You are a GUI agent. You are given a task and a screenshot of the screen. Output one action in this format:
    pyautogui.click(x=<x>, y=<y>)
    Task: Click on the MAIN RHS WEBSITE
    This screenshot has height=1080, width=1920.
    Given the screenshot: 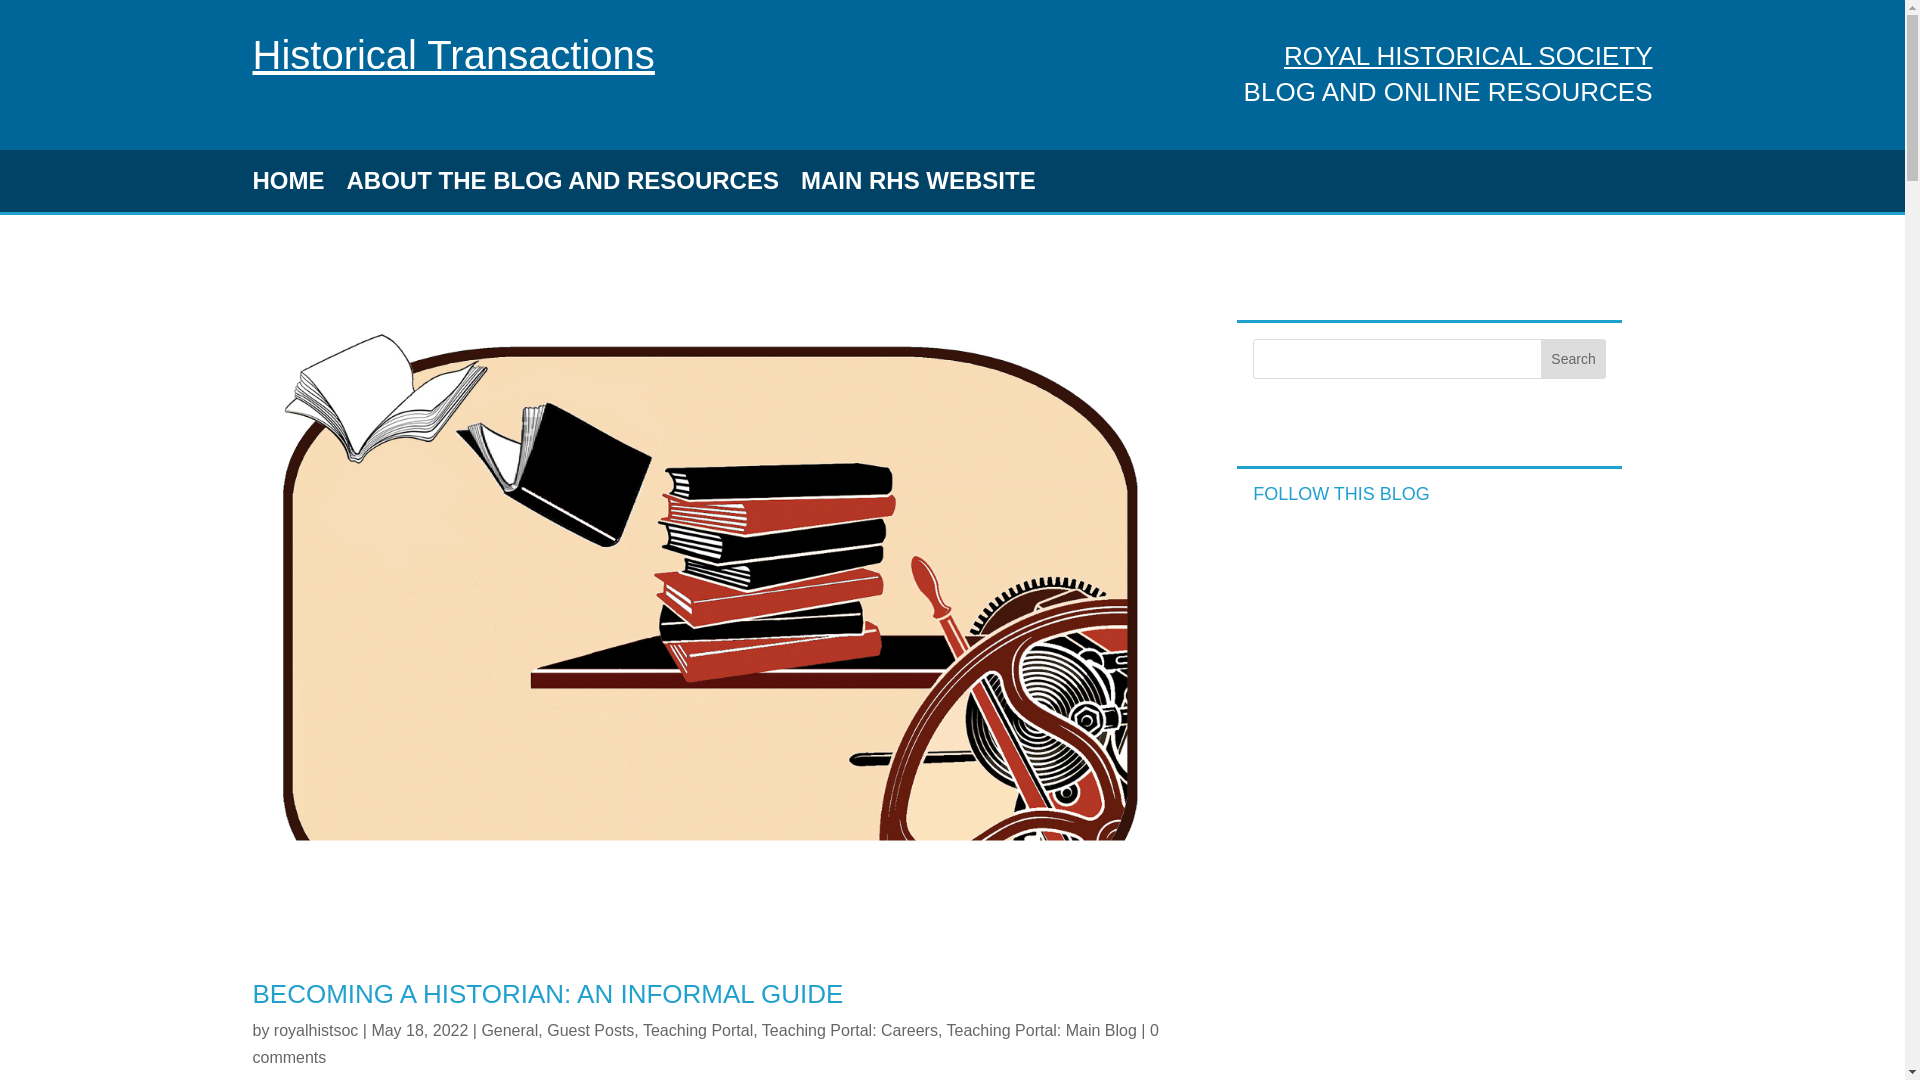 What is the action you would take?
    pyautogui.click(x=918, y=184)
    